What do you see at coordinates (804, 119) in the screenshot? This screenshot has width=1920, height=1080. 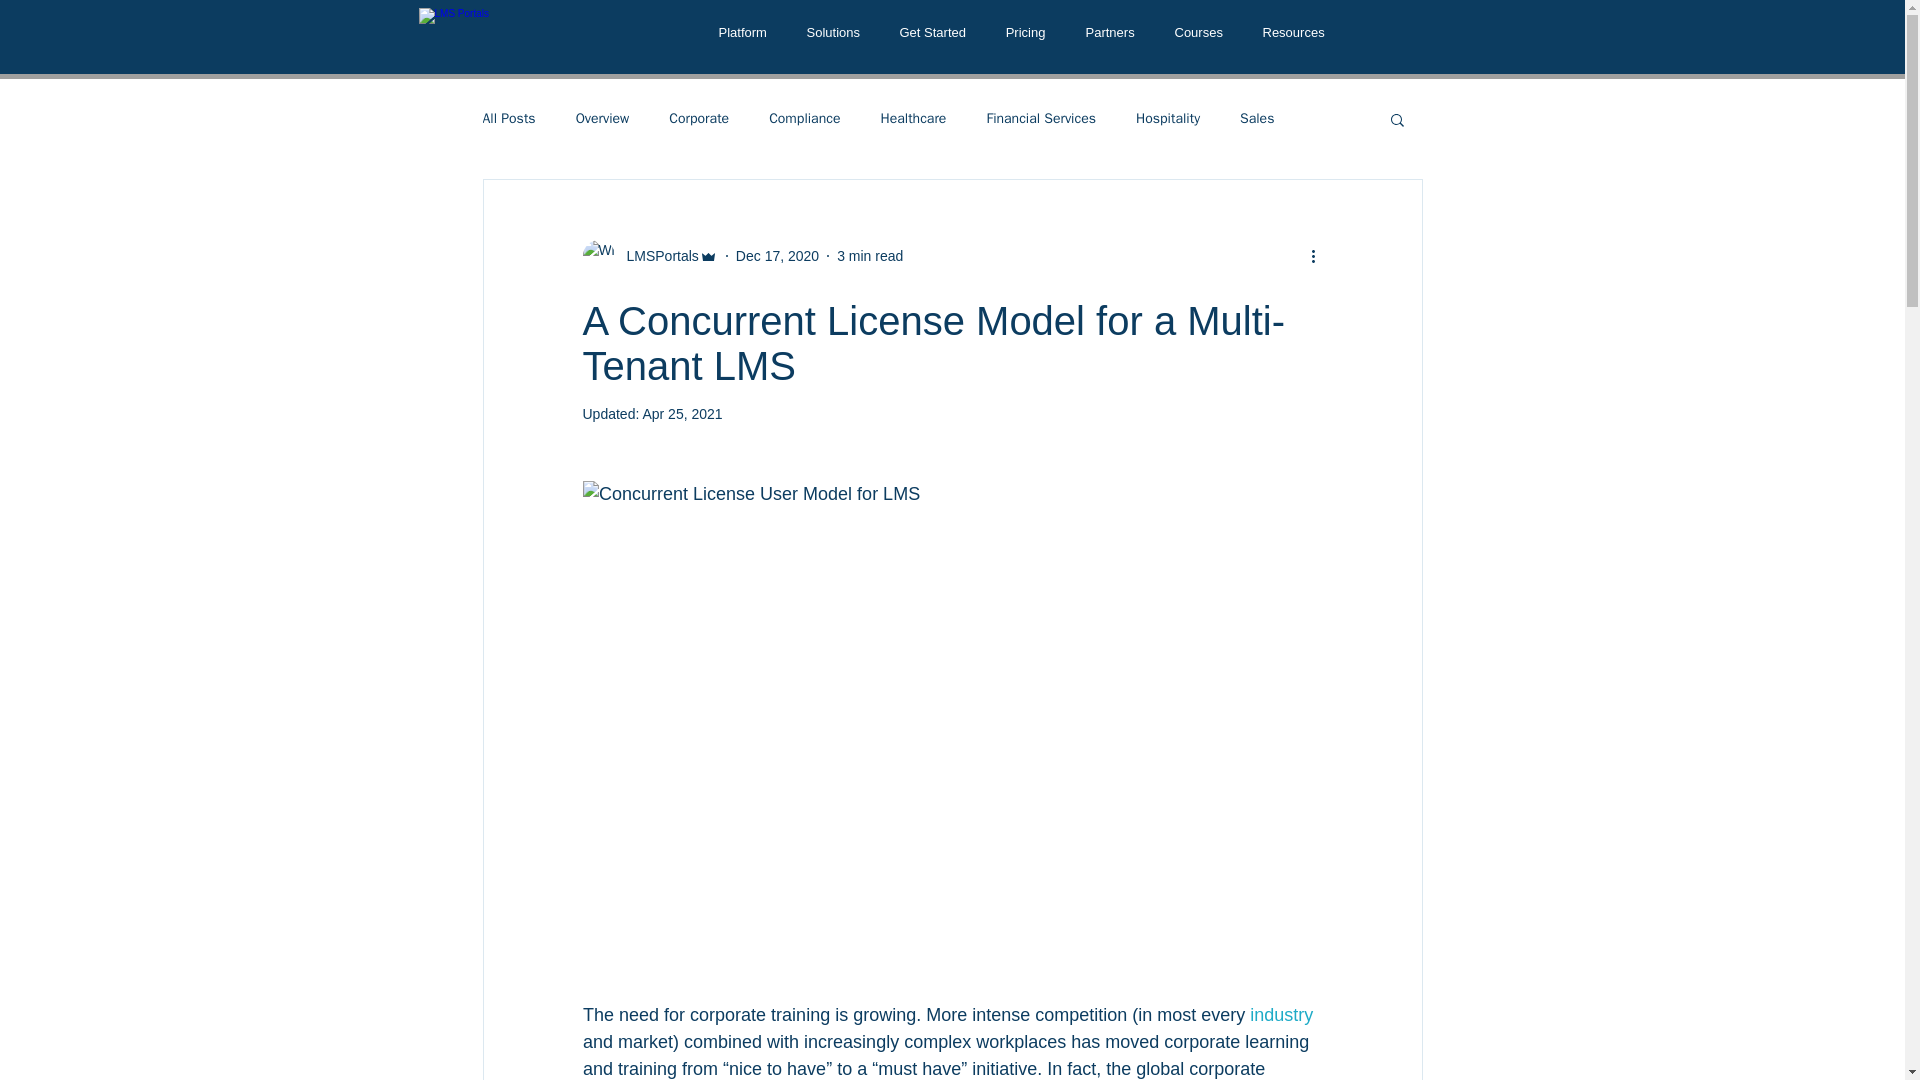 I see `Compliance` at bounding box center [804, 119].